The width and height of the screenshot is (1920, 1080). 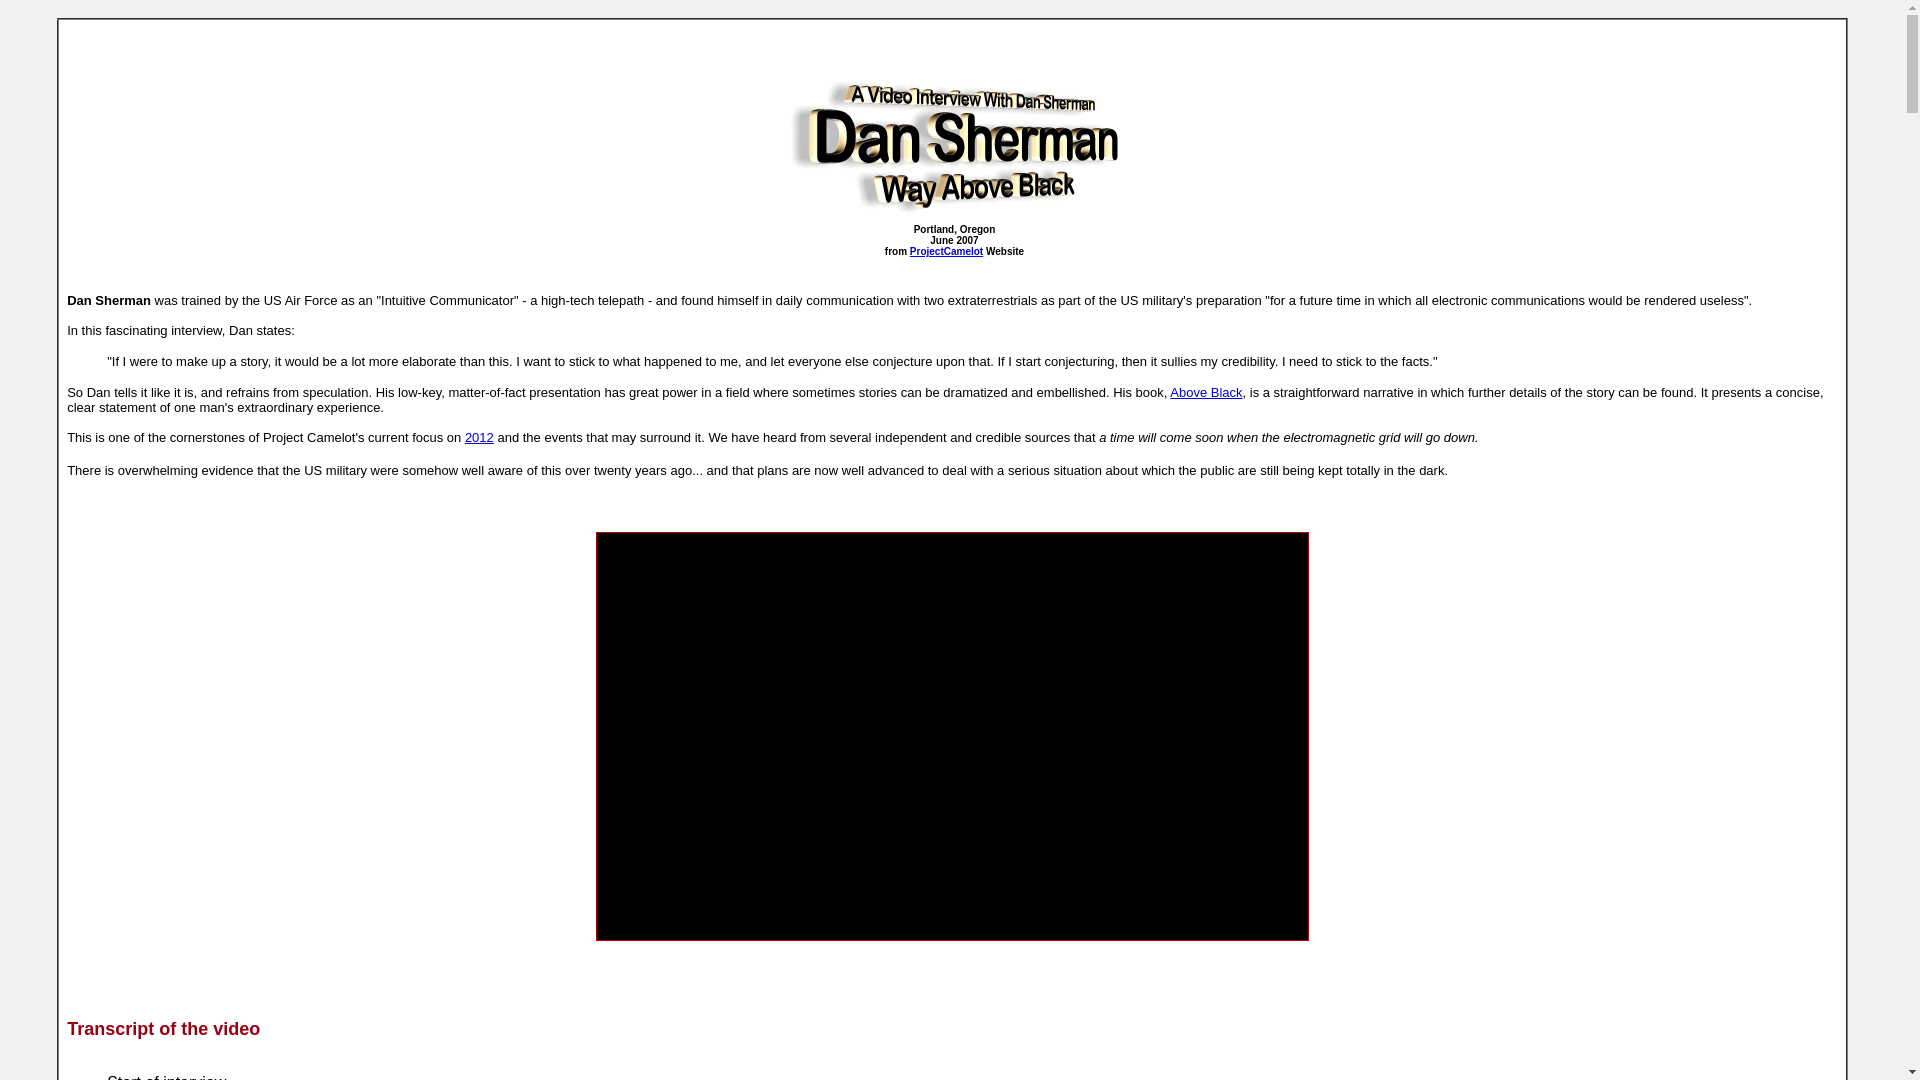 What do you see at coordinates (163, 1028) in the screenshot?
I see `Transcript of the video` at bounding box center [163, 1028].